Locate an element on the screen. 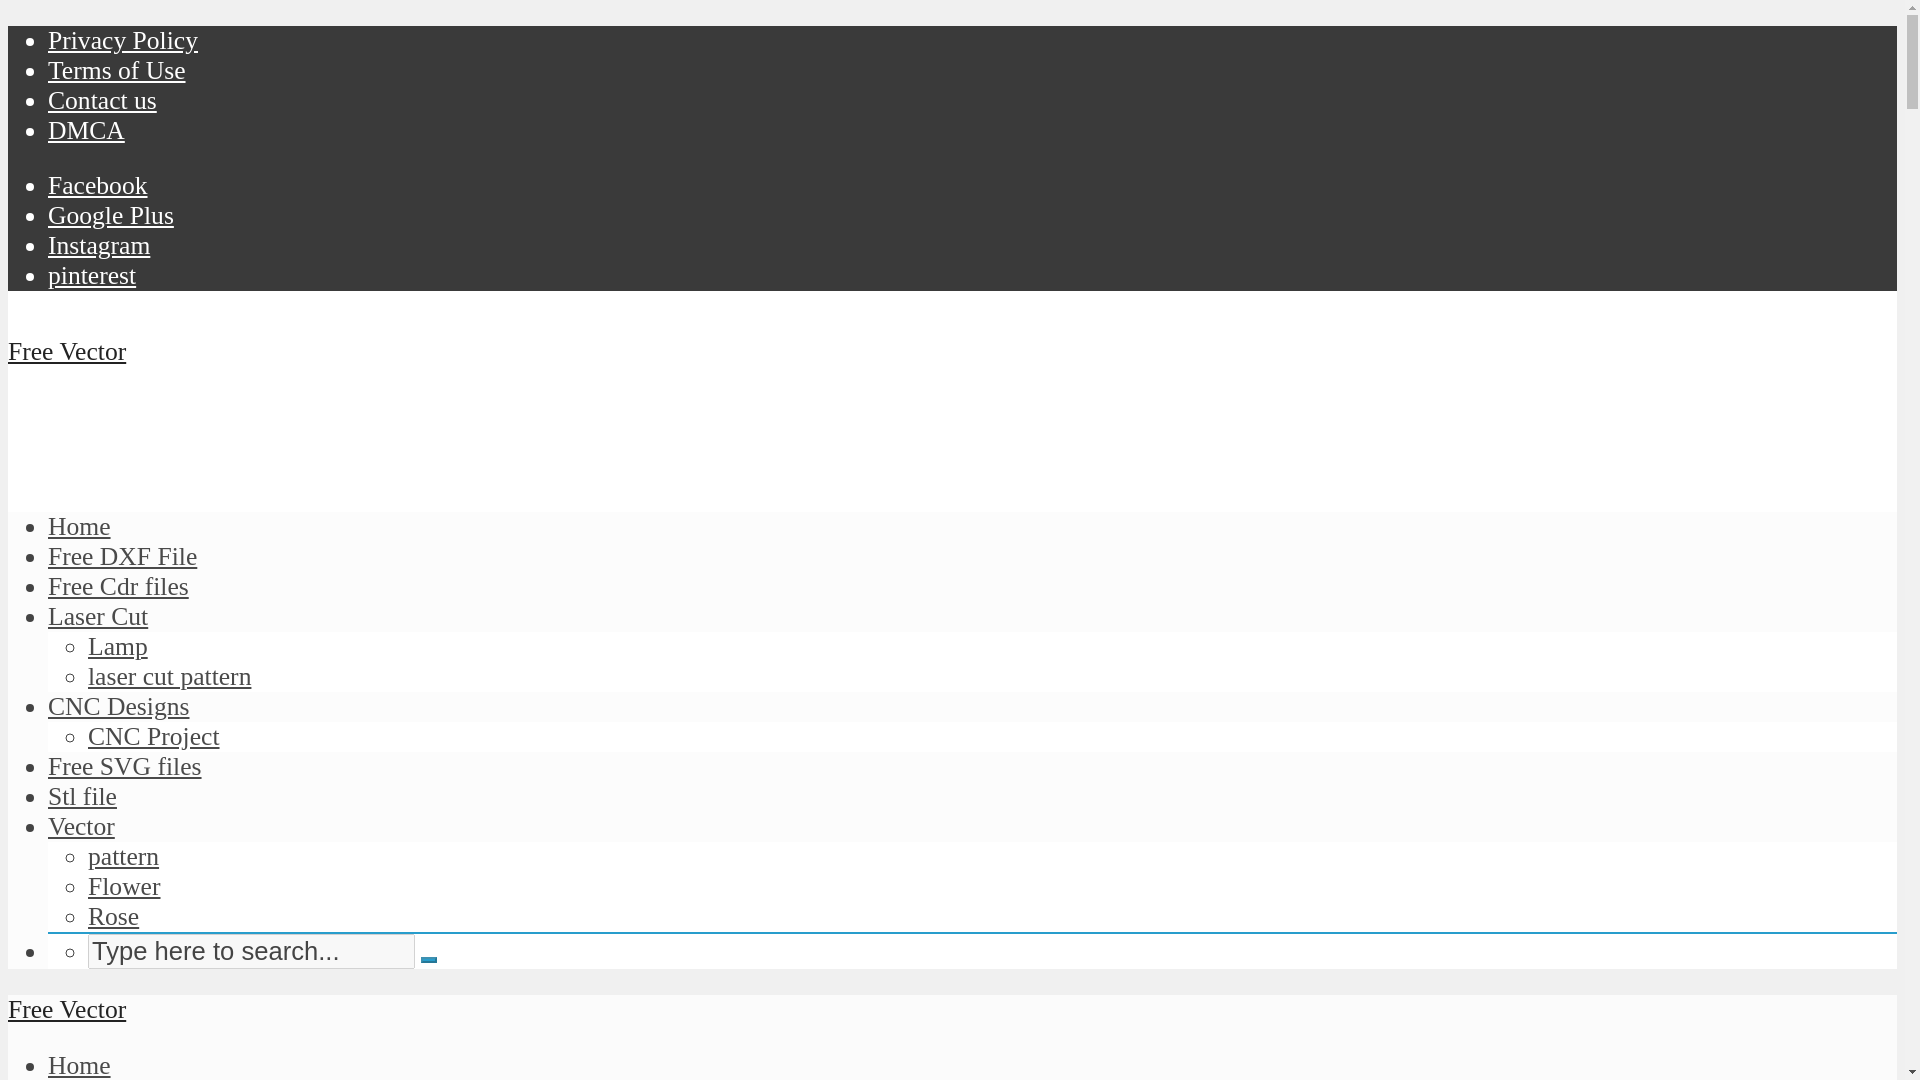  laser cut pattern is located at coordinates (170, 676).